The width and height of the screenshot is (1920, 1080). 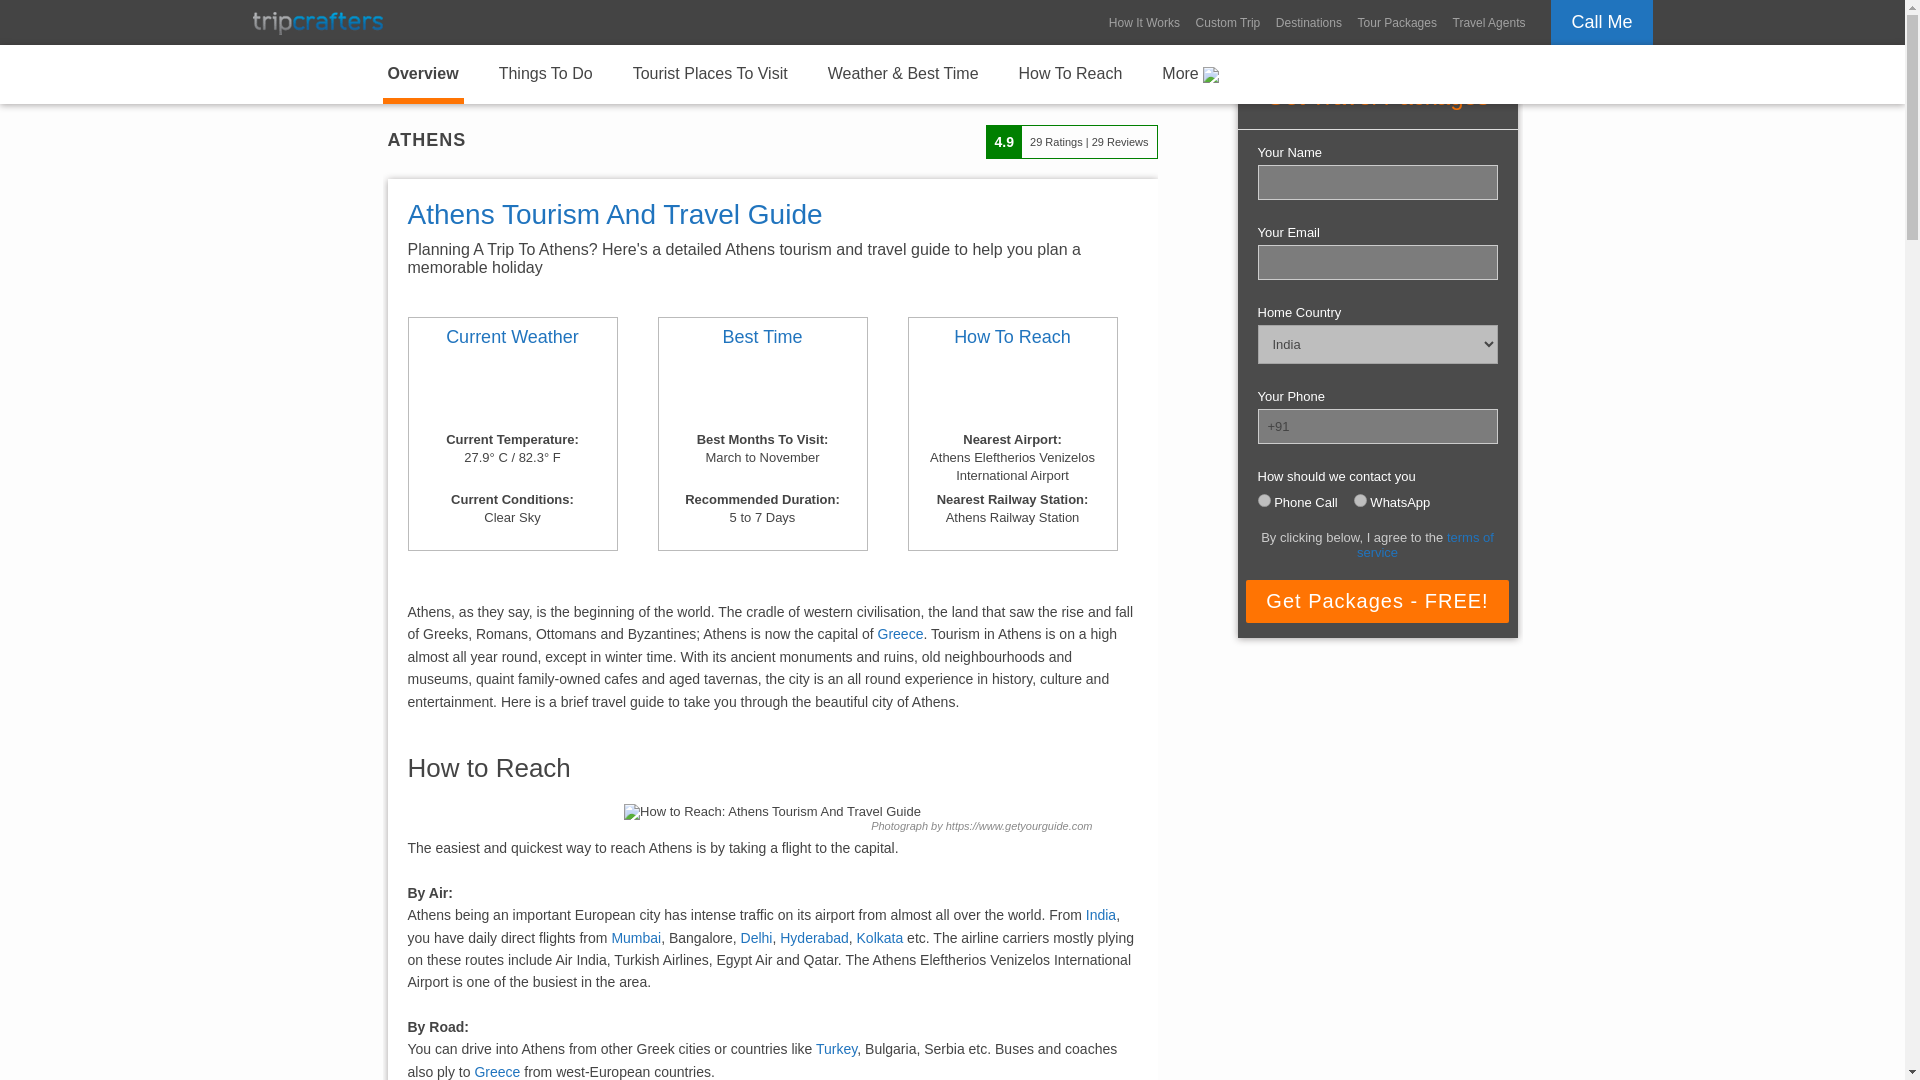 I want to click on Athens Weather And Best Time To Visit Athens, so click(x=513, y=337).